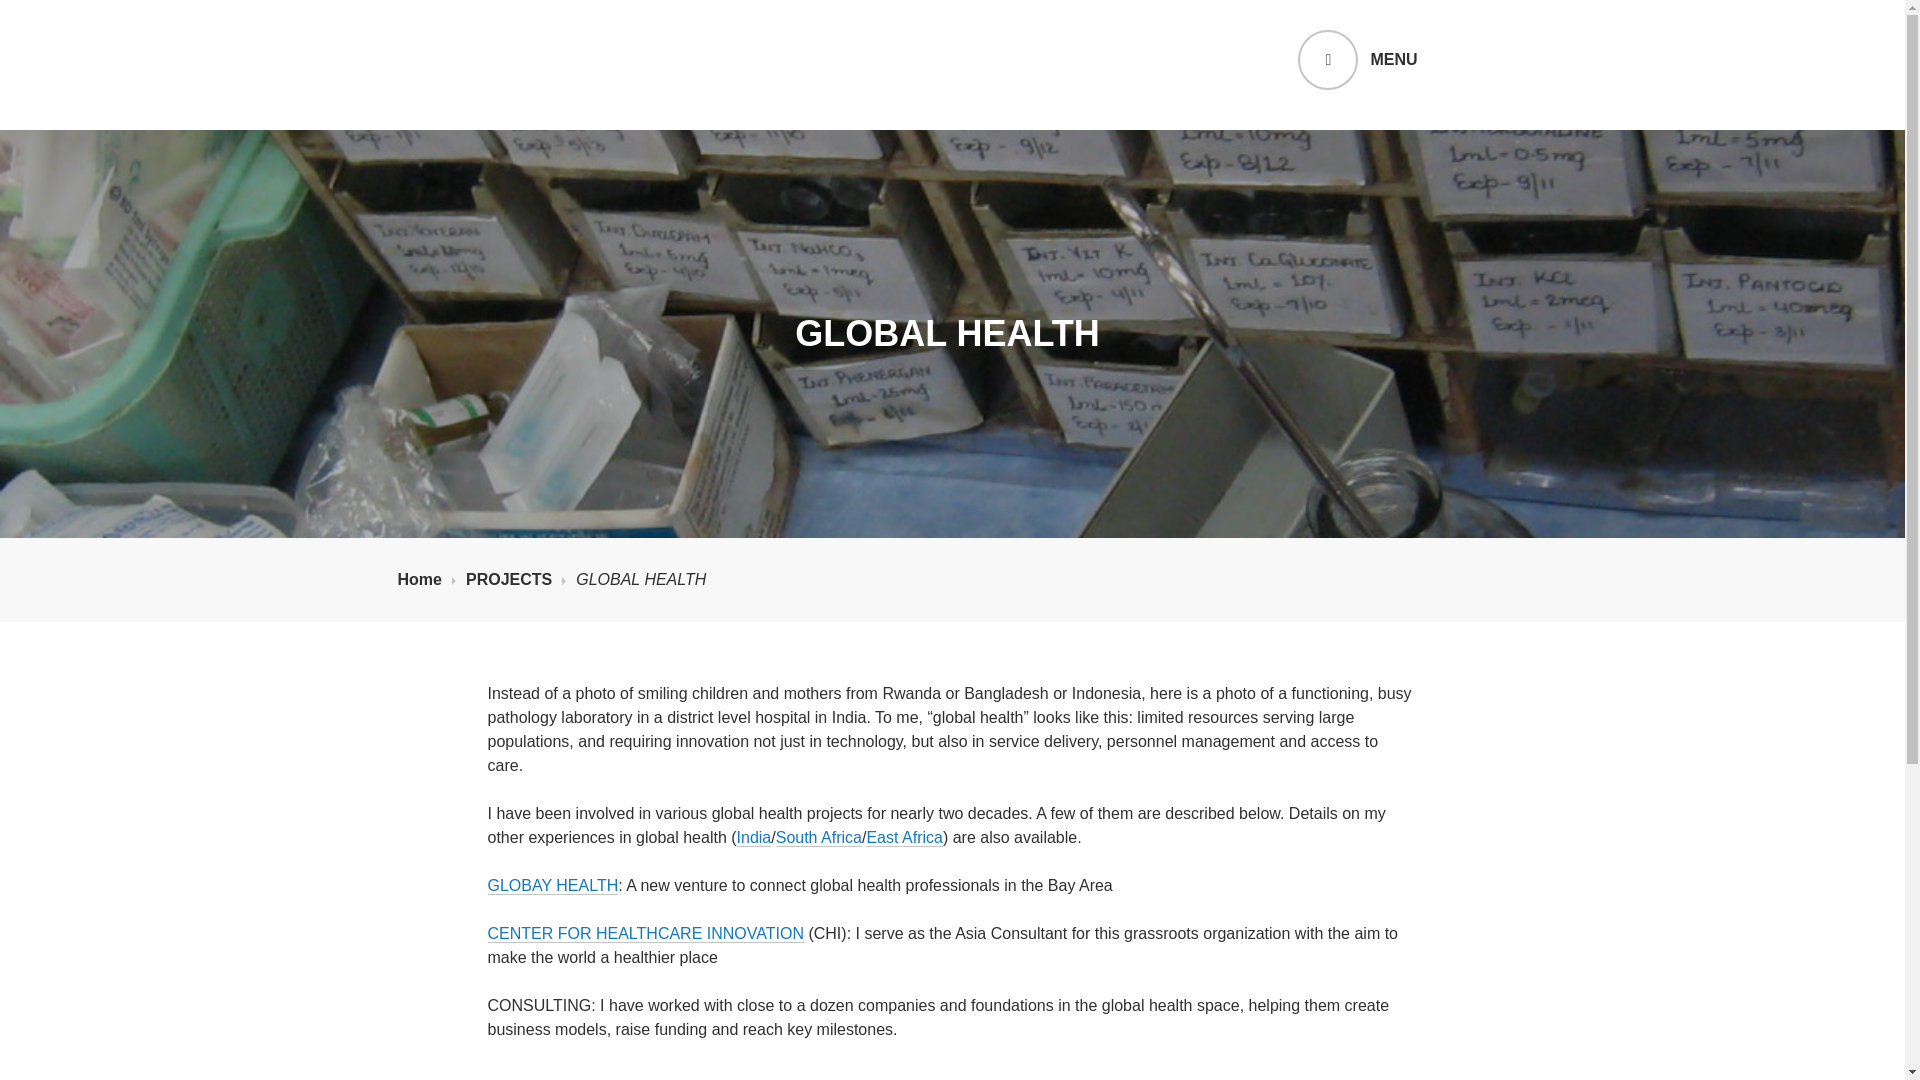 This screenshot has width=1920, height=1080. Describe the element at coordinates (516, 580) in the screenshot. I see `PROJECTS` at that location.